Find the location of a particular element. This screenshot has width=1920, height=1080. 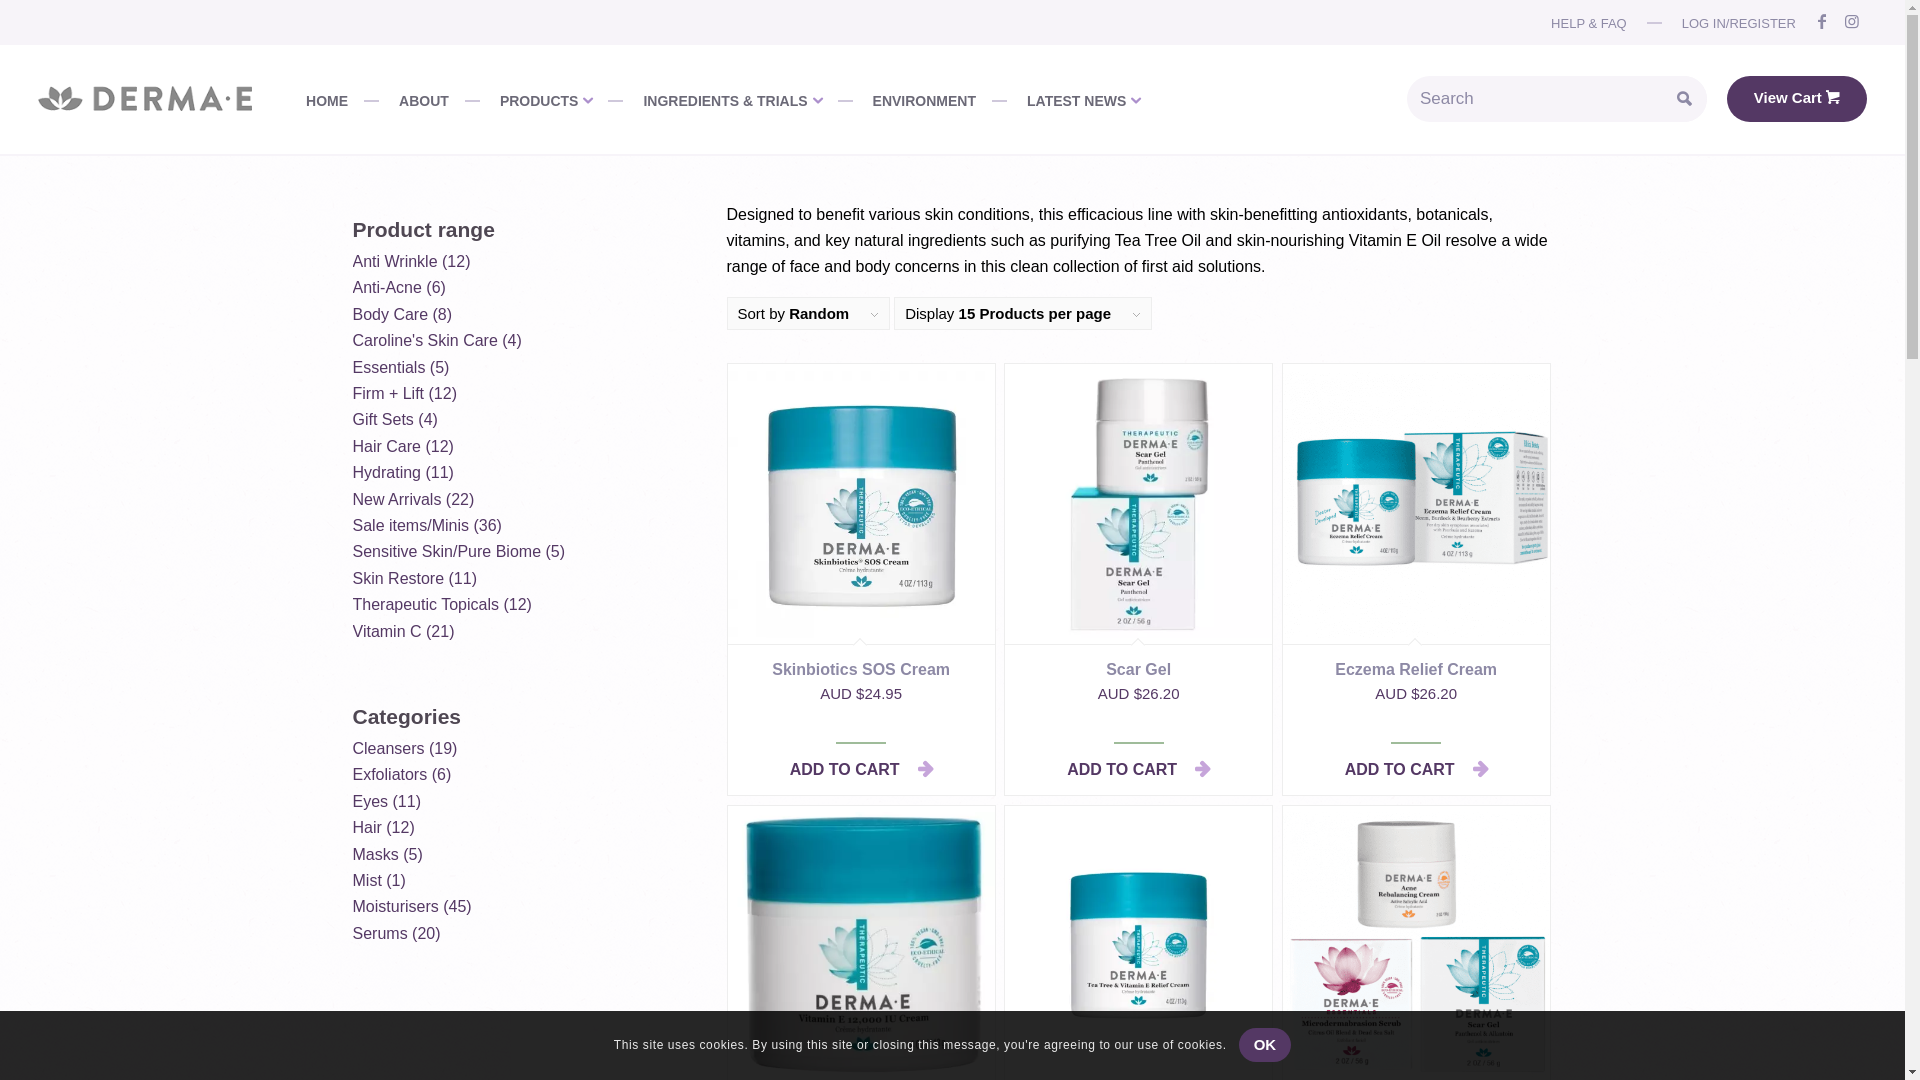

Sensitive Skin/Pure Biome is located at coordinates (446, 552).